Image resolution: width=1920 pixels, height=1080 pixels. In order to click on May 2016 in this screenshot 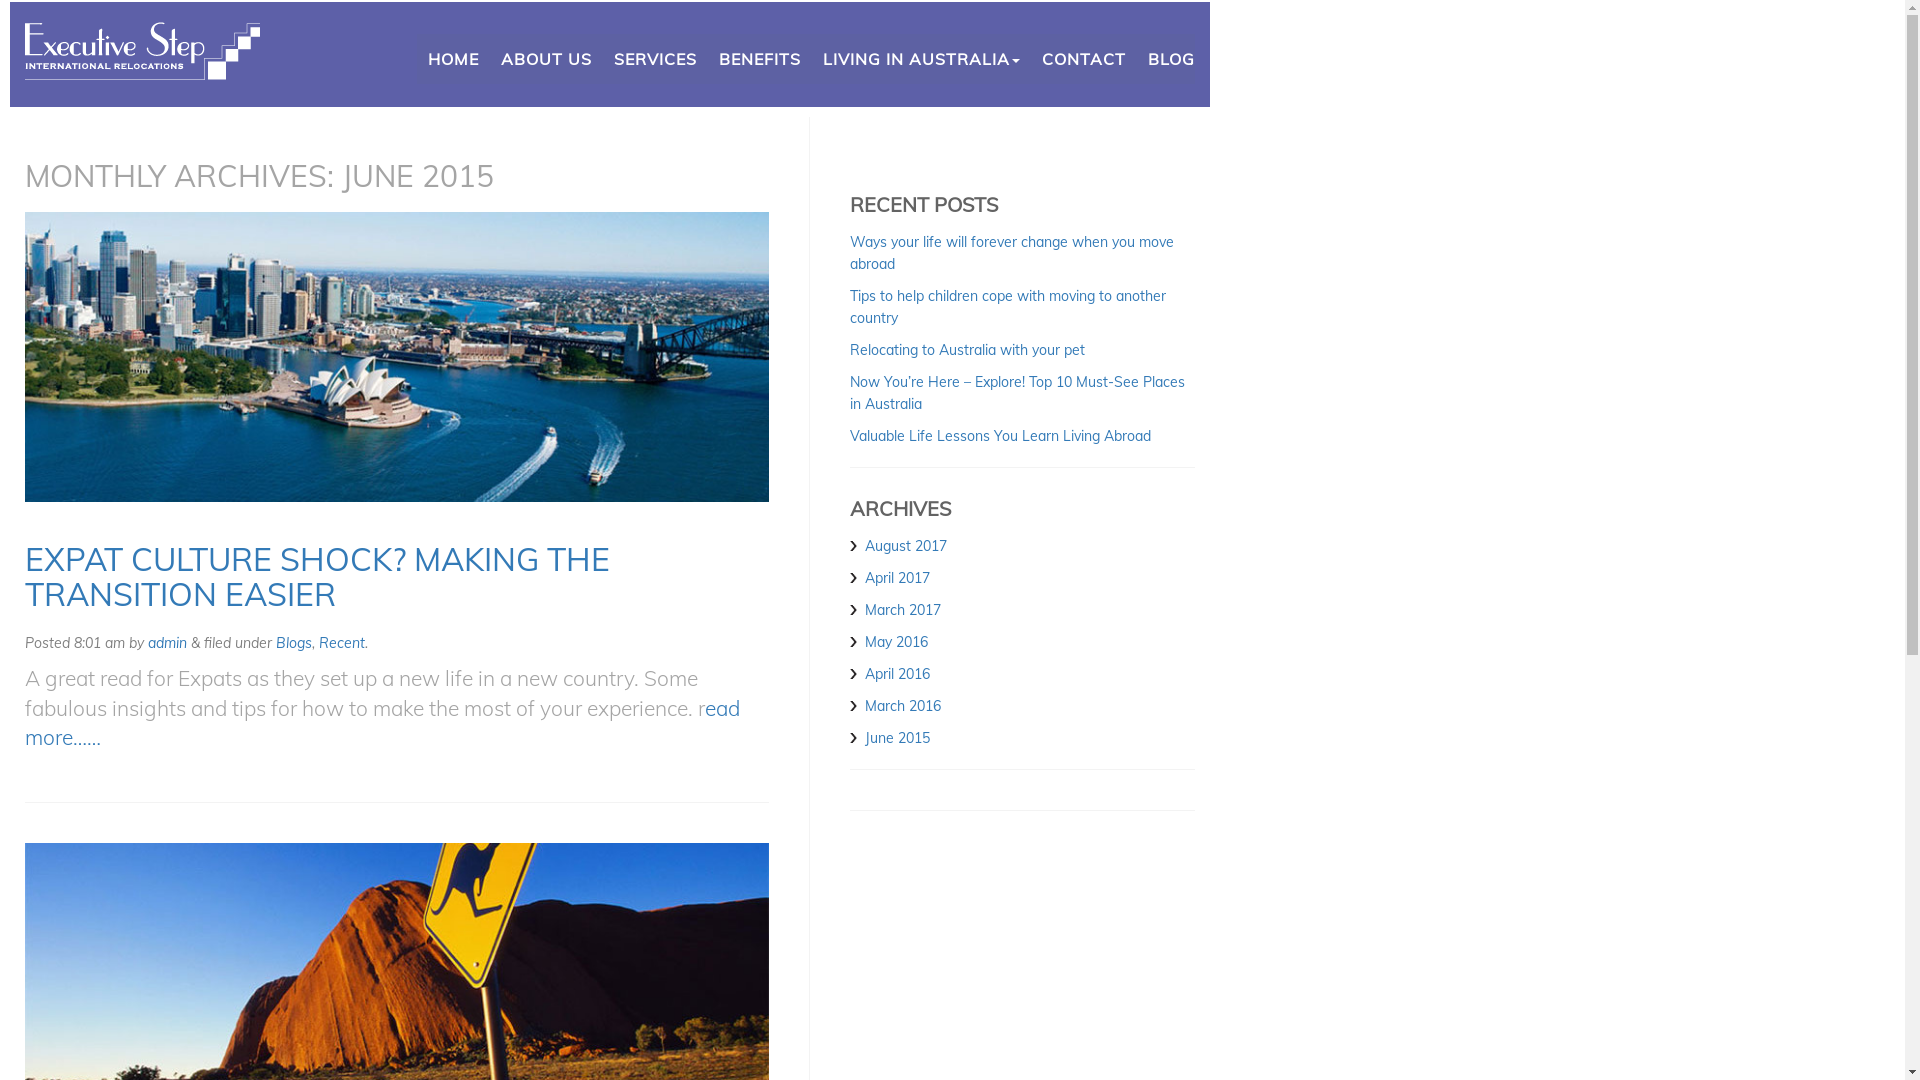, I will do `click(896, 642)`.